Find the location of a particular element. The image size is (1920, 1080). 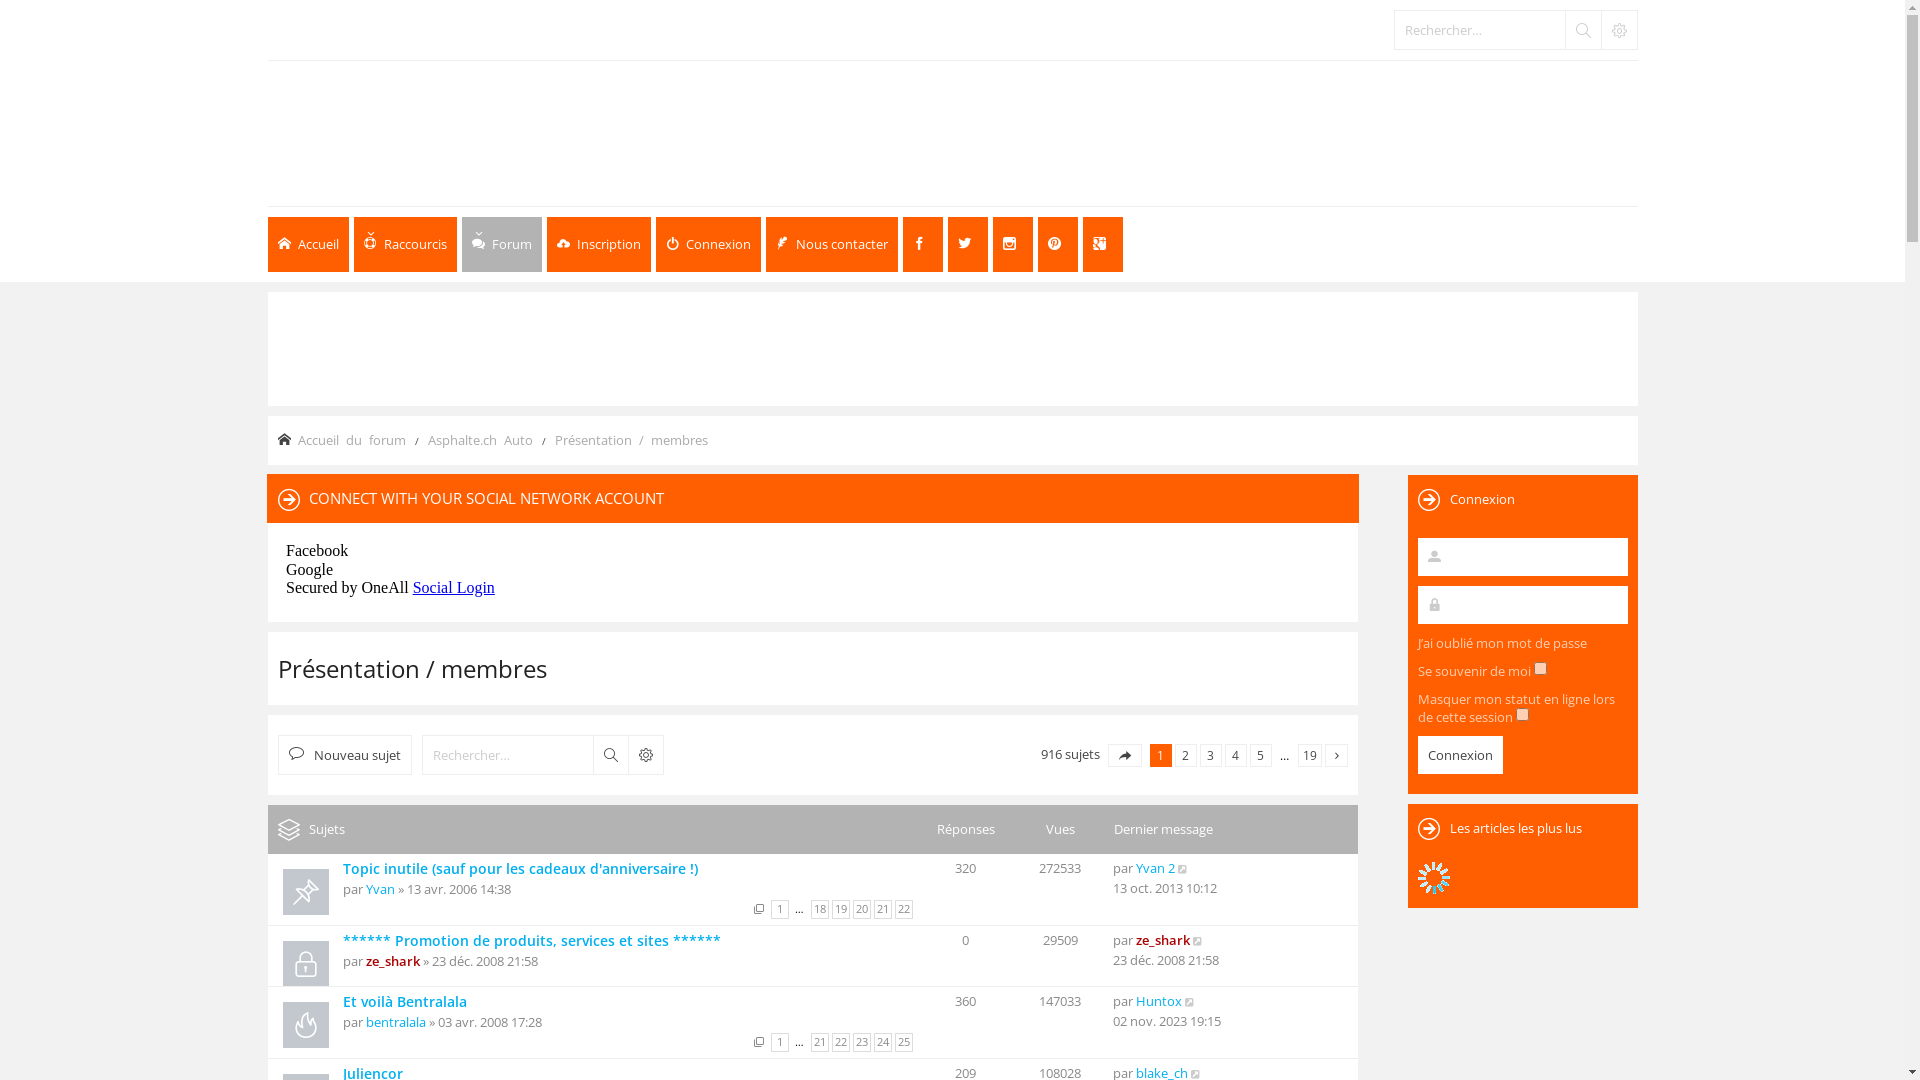

Nous contacter is located at coordinates (832, 244).